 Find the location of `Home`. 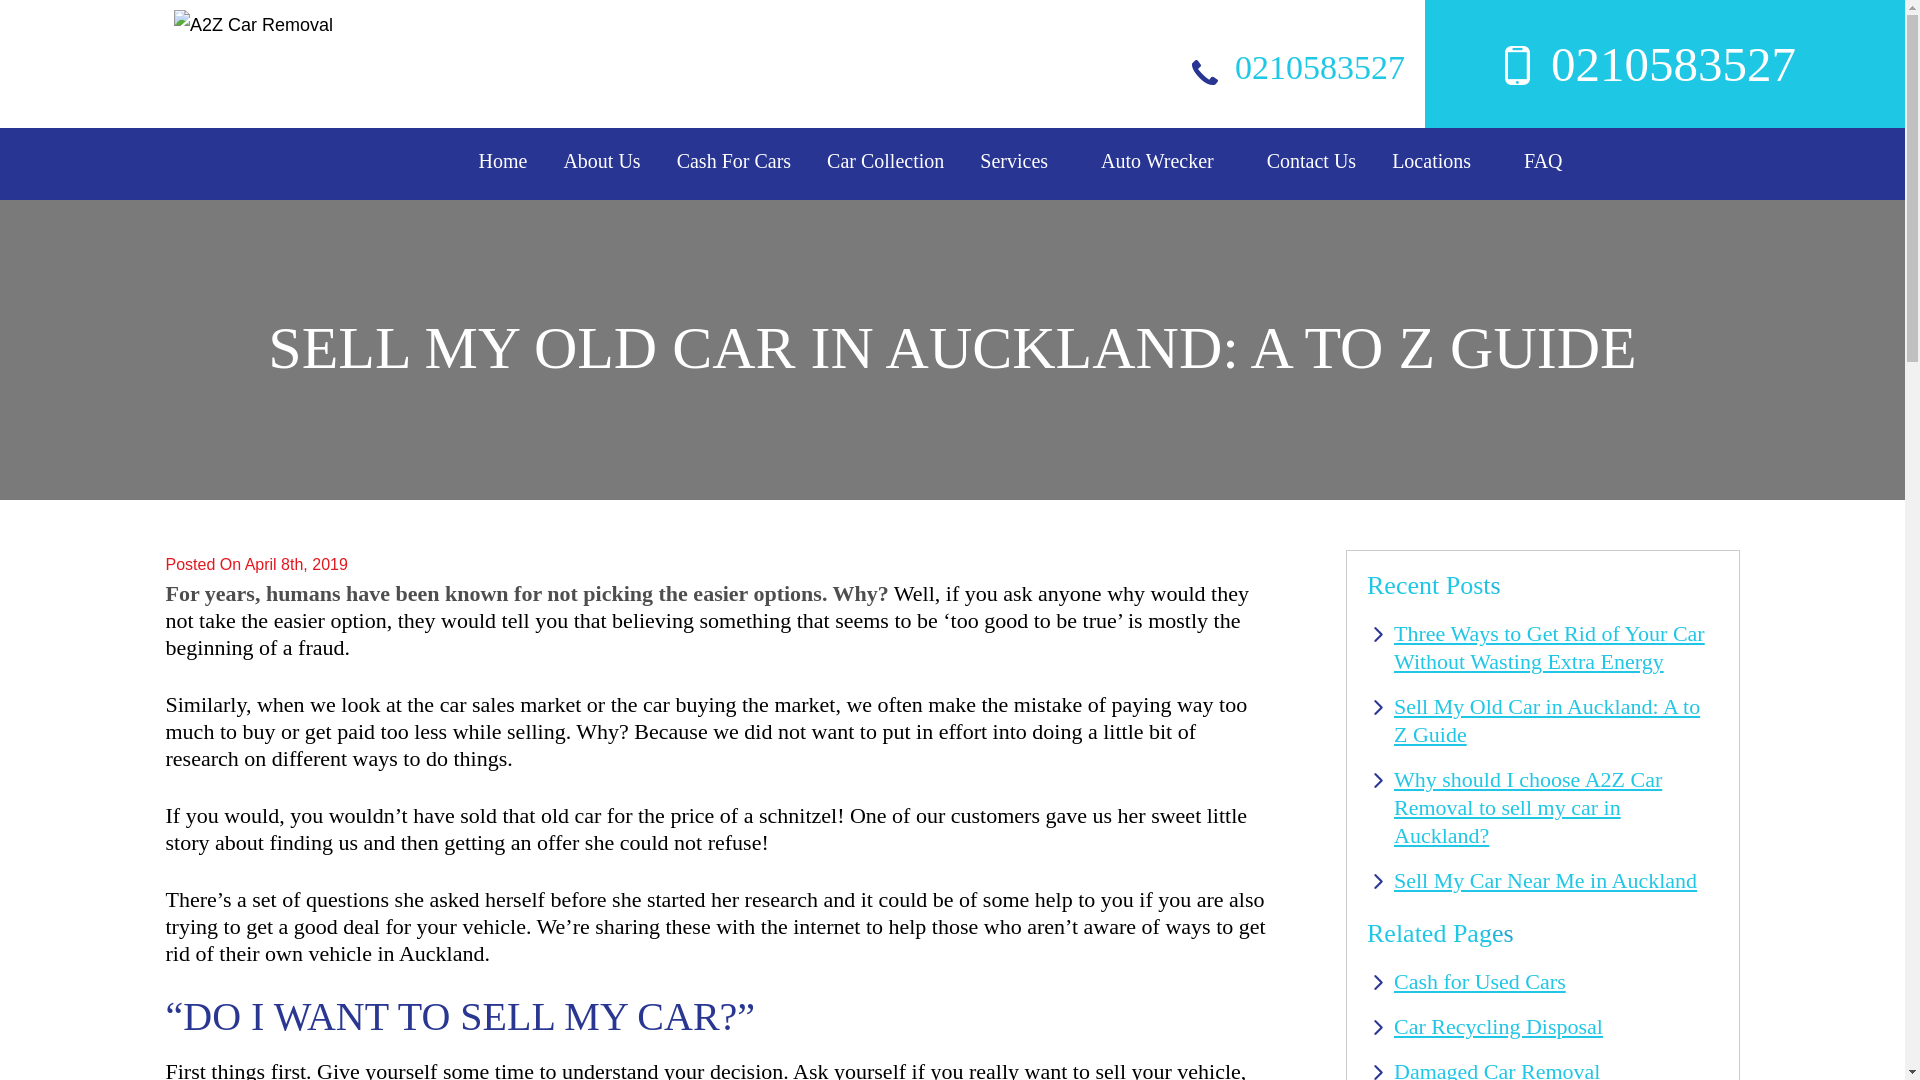

Home is located at coordinates (502, 160).